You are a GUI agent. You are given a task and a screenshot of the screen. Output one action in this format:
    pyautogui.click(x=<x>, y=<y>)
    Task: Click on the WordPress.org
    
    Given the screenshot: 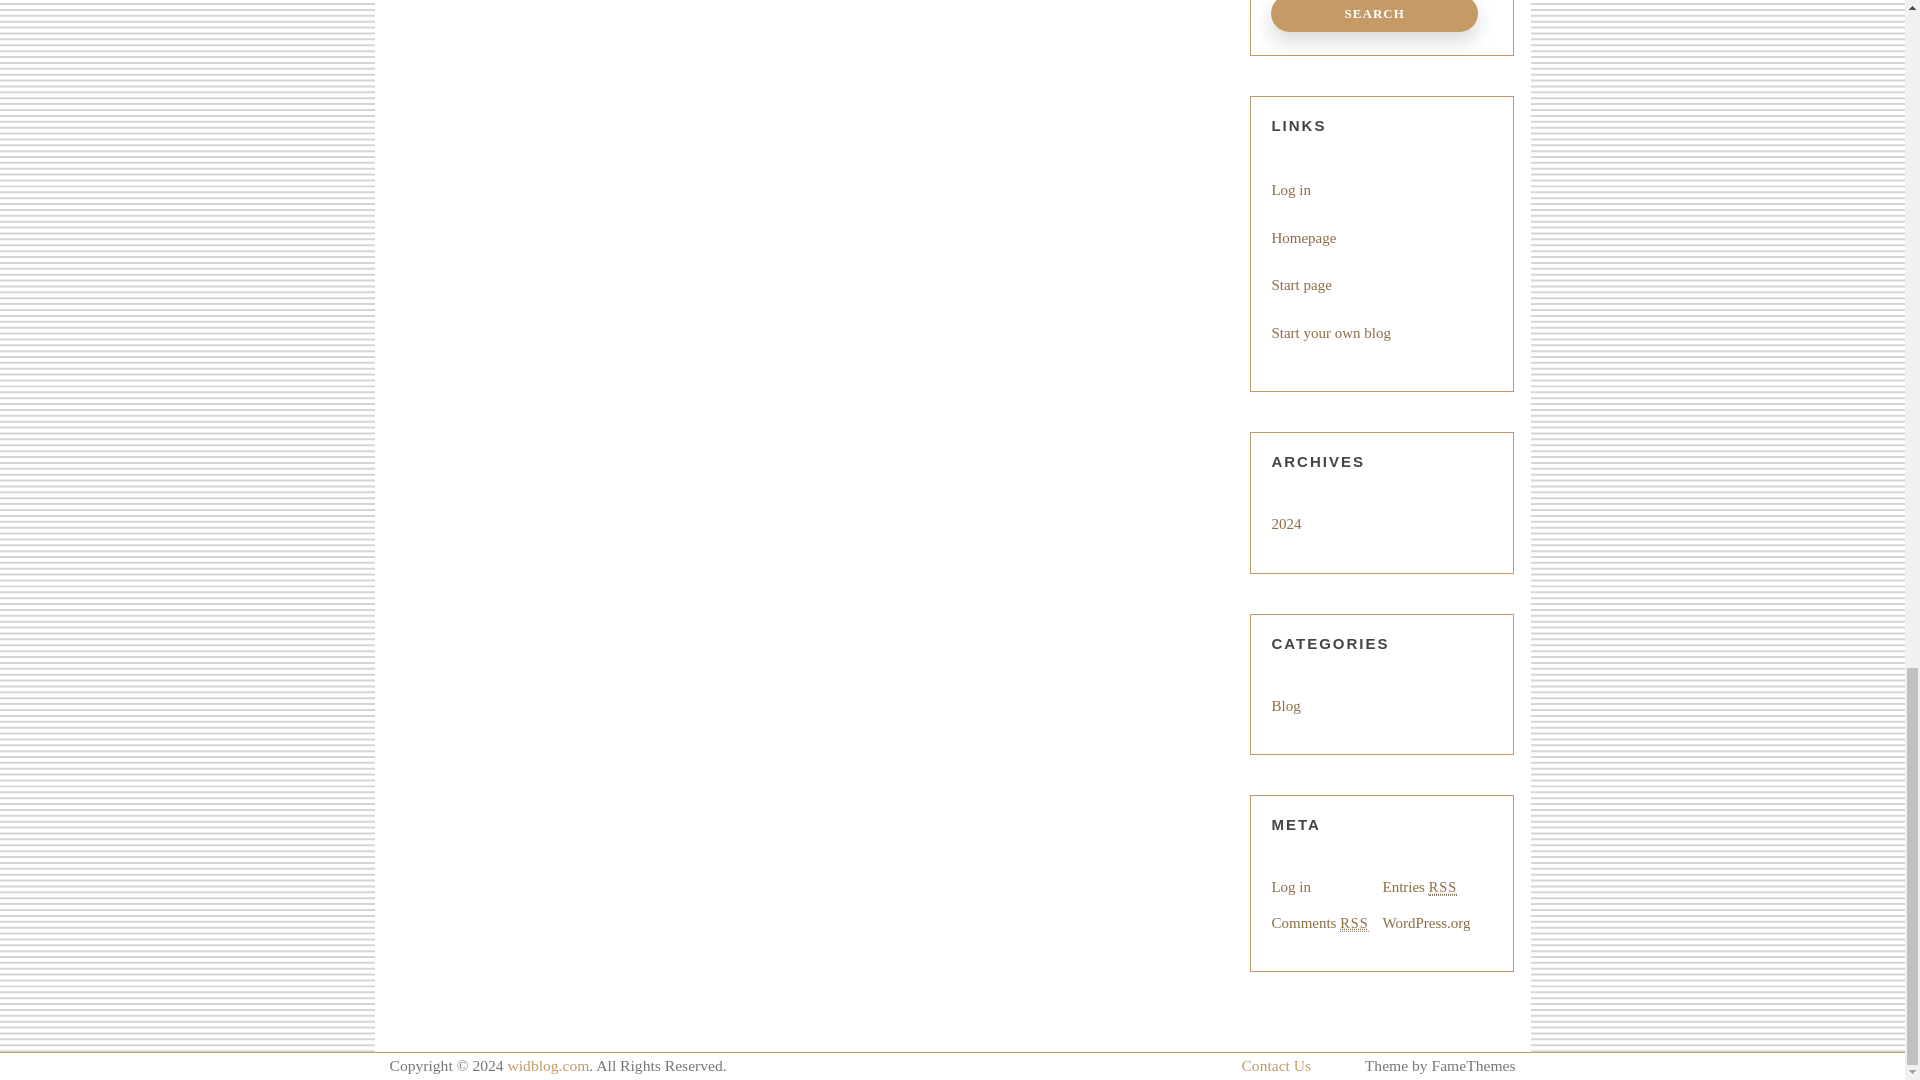 What is the action you would take?
    pyautogui.click(x=1426, y=922)
    